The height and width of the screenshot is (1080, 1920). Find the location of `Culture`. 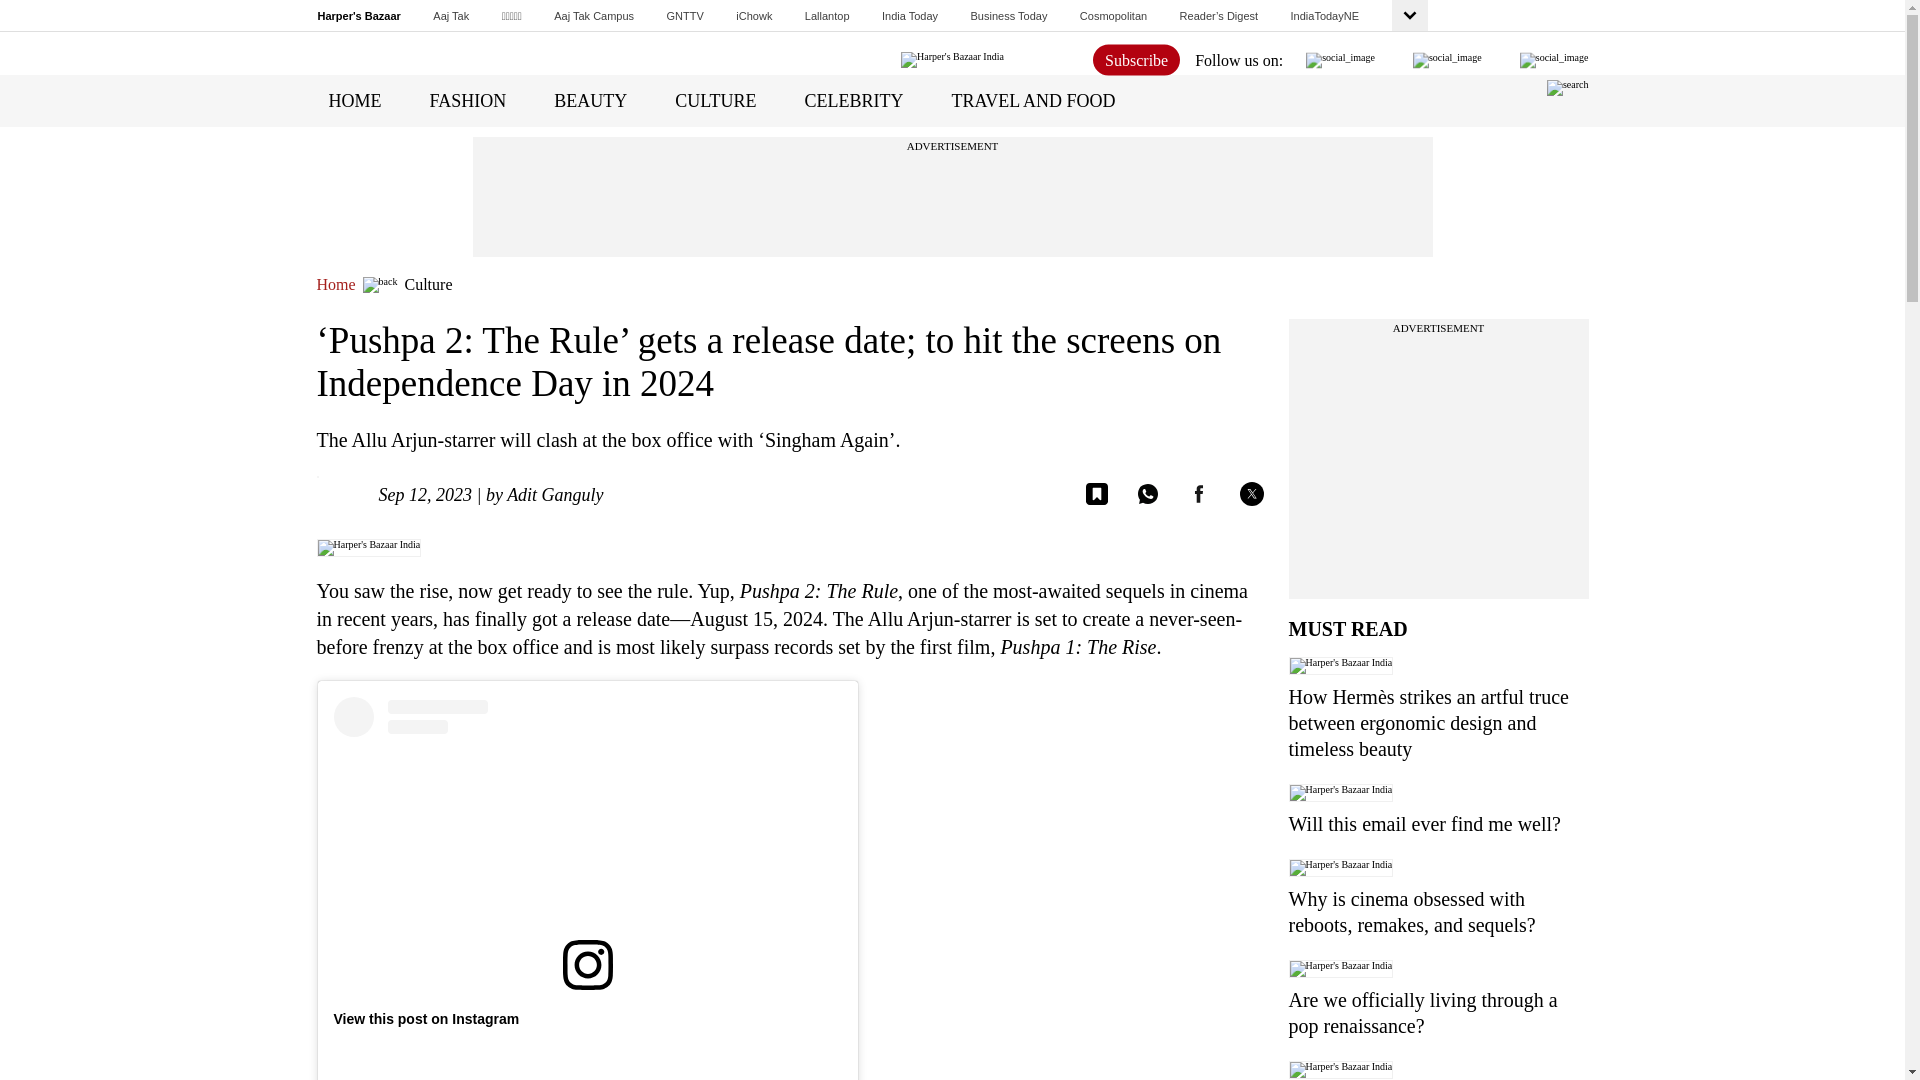

Culture is located at coordinates (427, 284).